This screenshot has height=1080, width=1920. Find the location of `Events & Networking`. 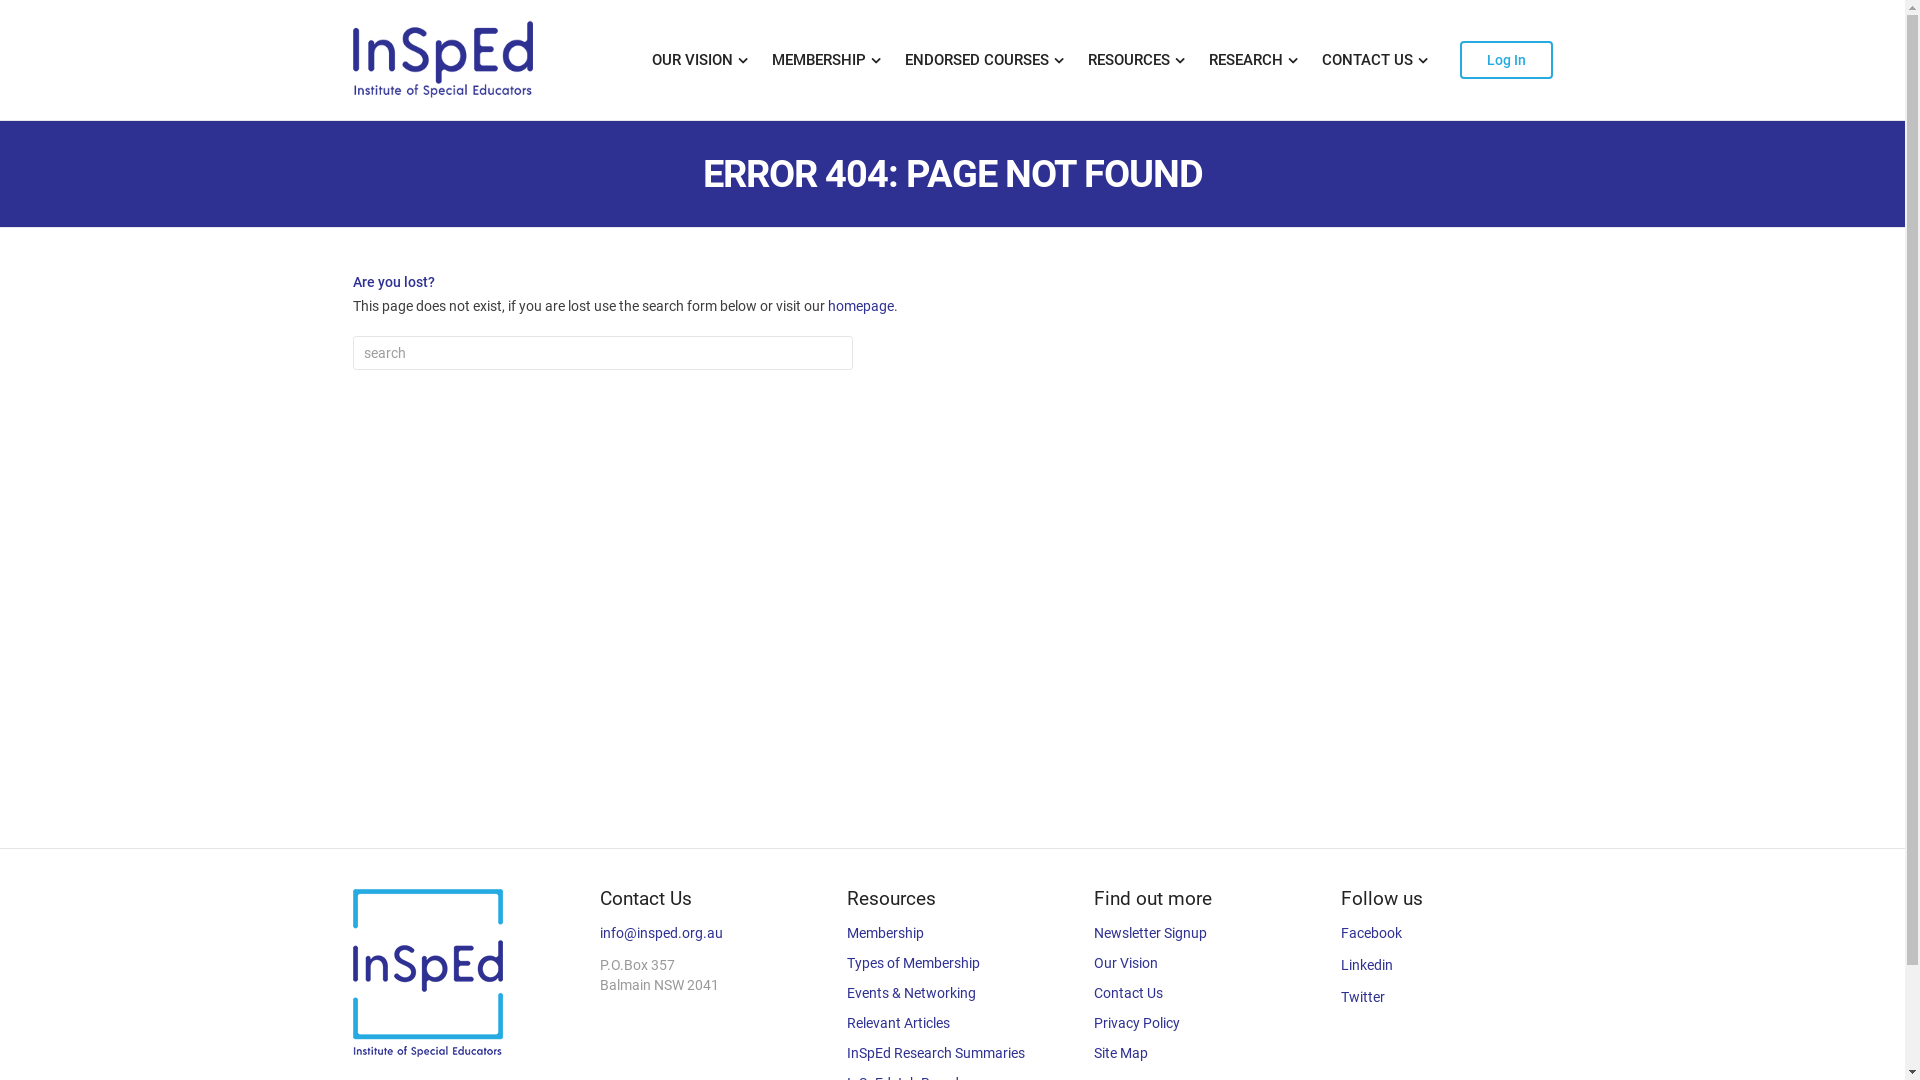

Events & Networking is located at coordinates (912, 993).